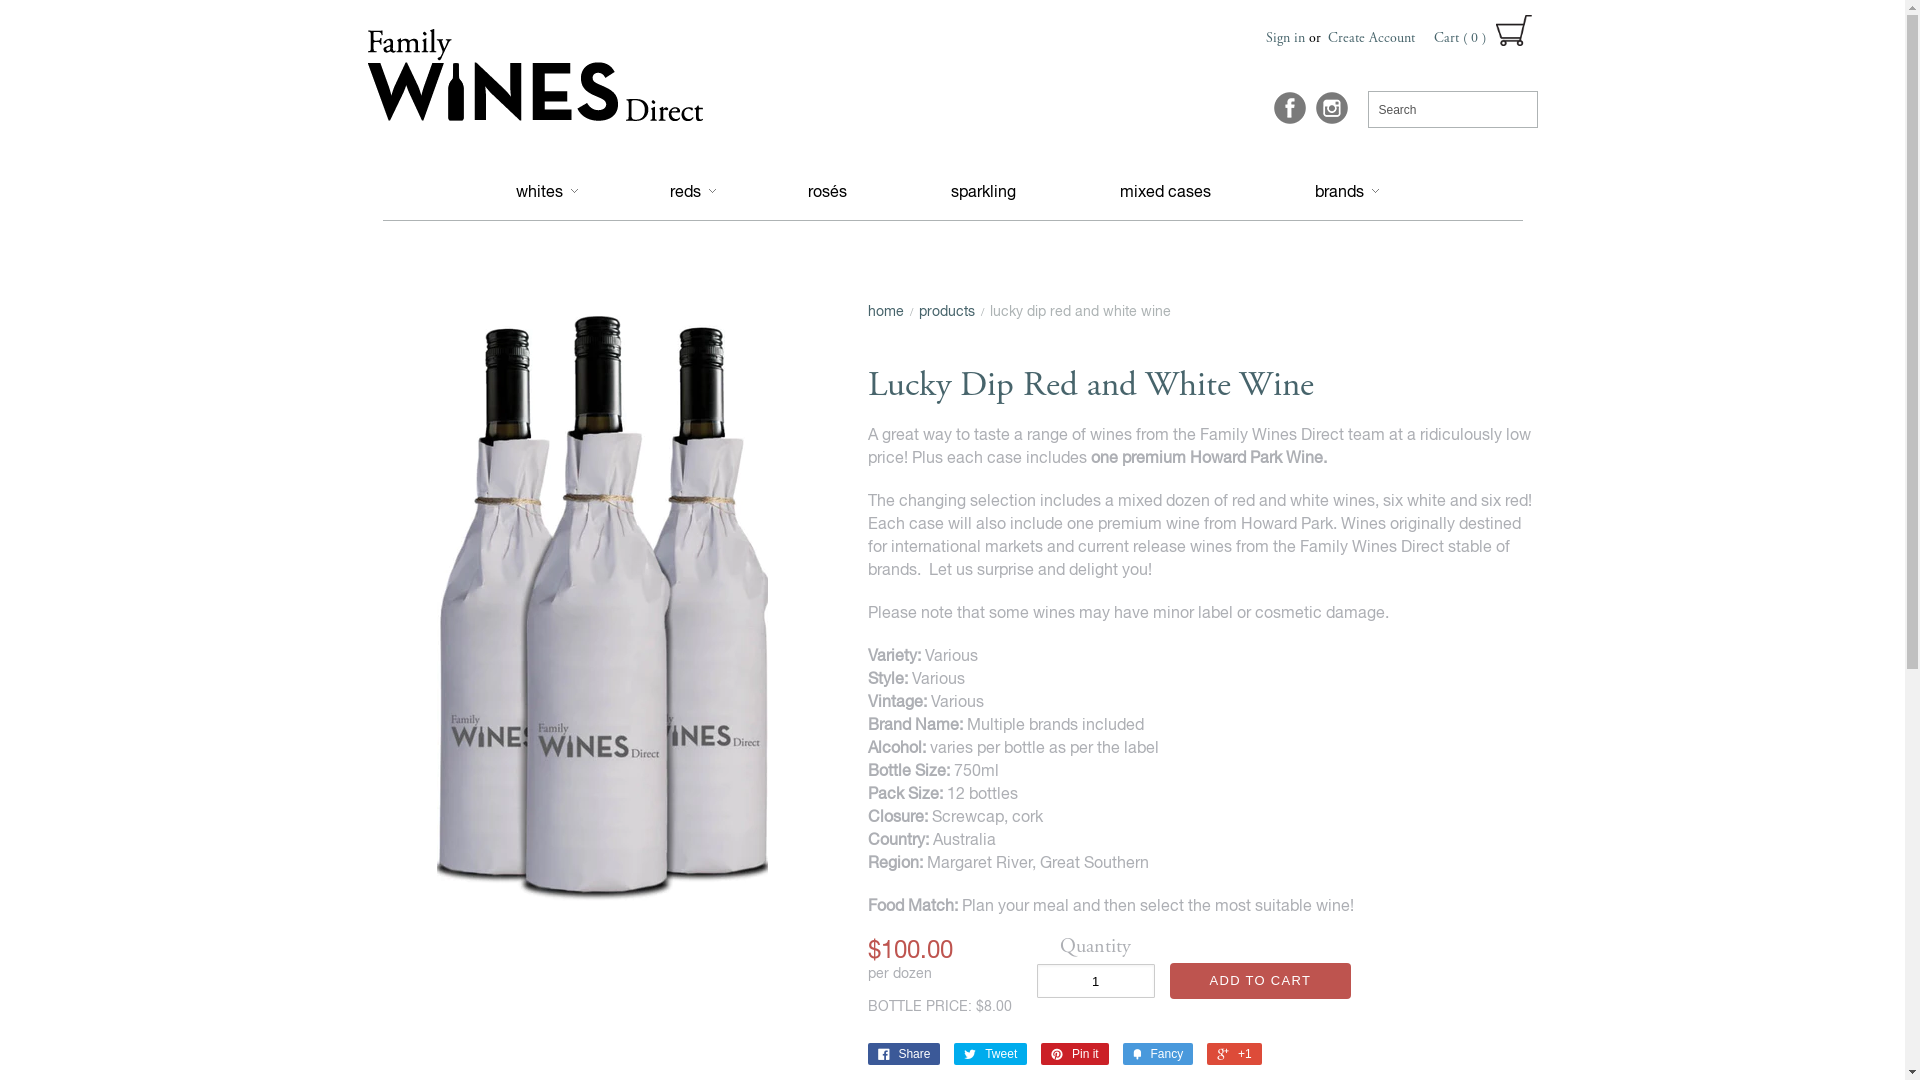  I want to click on whites, so click(547, 191).